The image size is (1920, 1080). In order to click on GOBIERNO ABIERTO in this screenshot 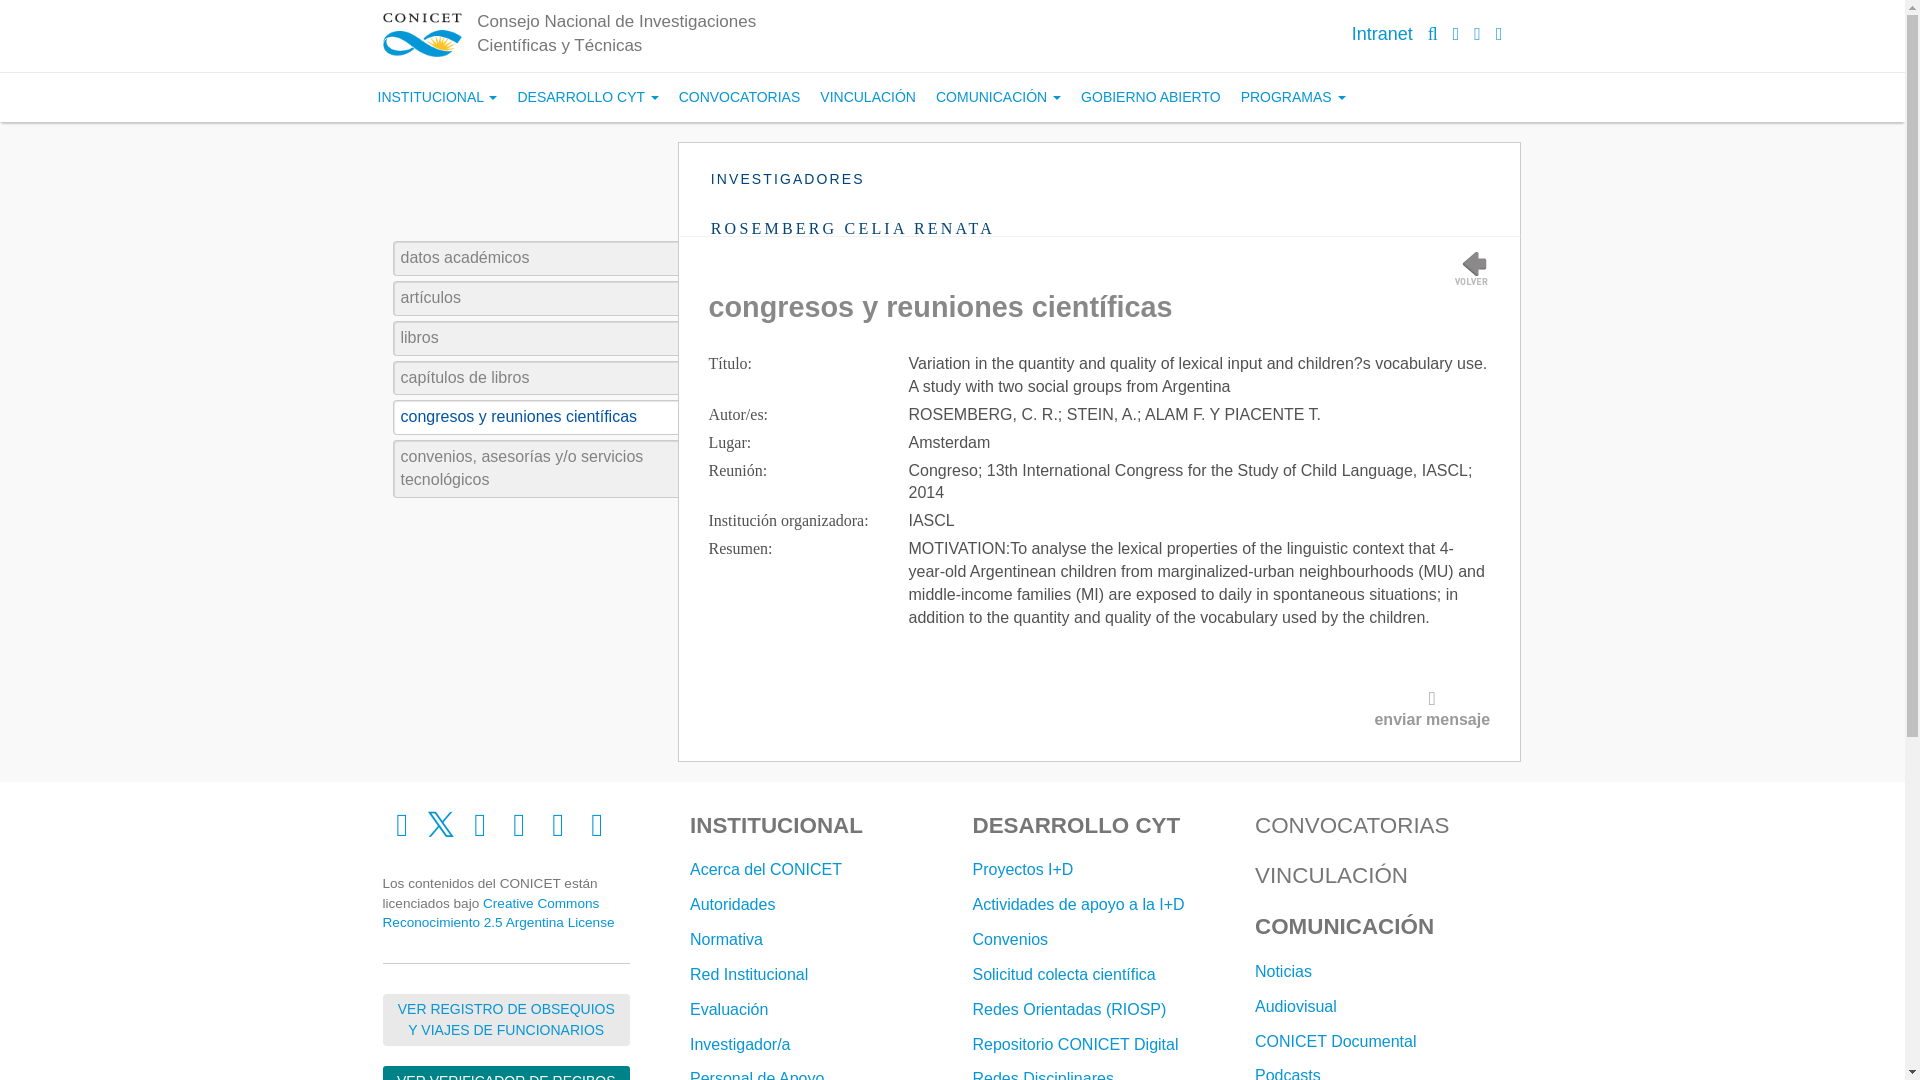, I will do `click(1150, 98)`.